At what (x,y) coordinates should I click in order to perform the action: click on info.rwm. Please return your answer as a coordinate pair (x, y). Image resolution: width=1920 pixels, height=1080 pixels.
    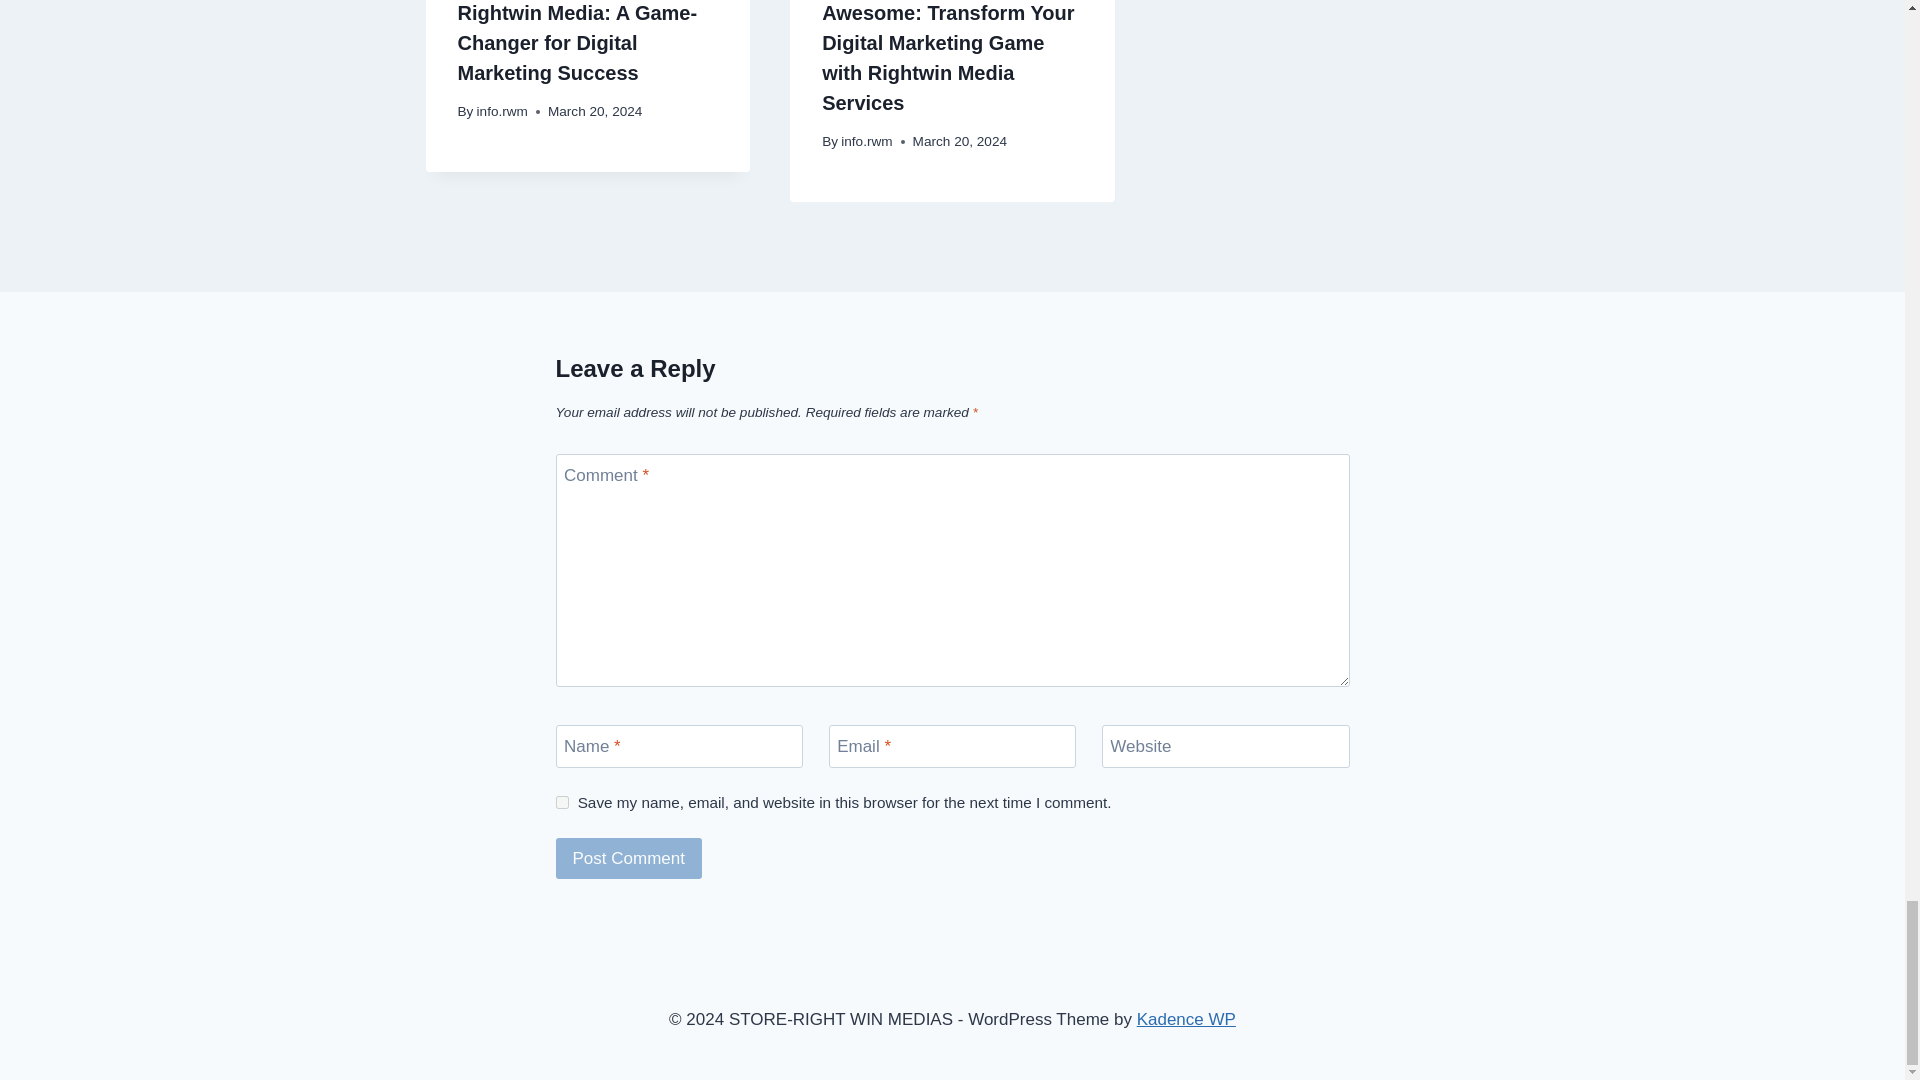
    Looking at the image, I should click on (502, 110).